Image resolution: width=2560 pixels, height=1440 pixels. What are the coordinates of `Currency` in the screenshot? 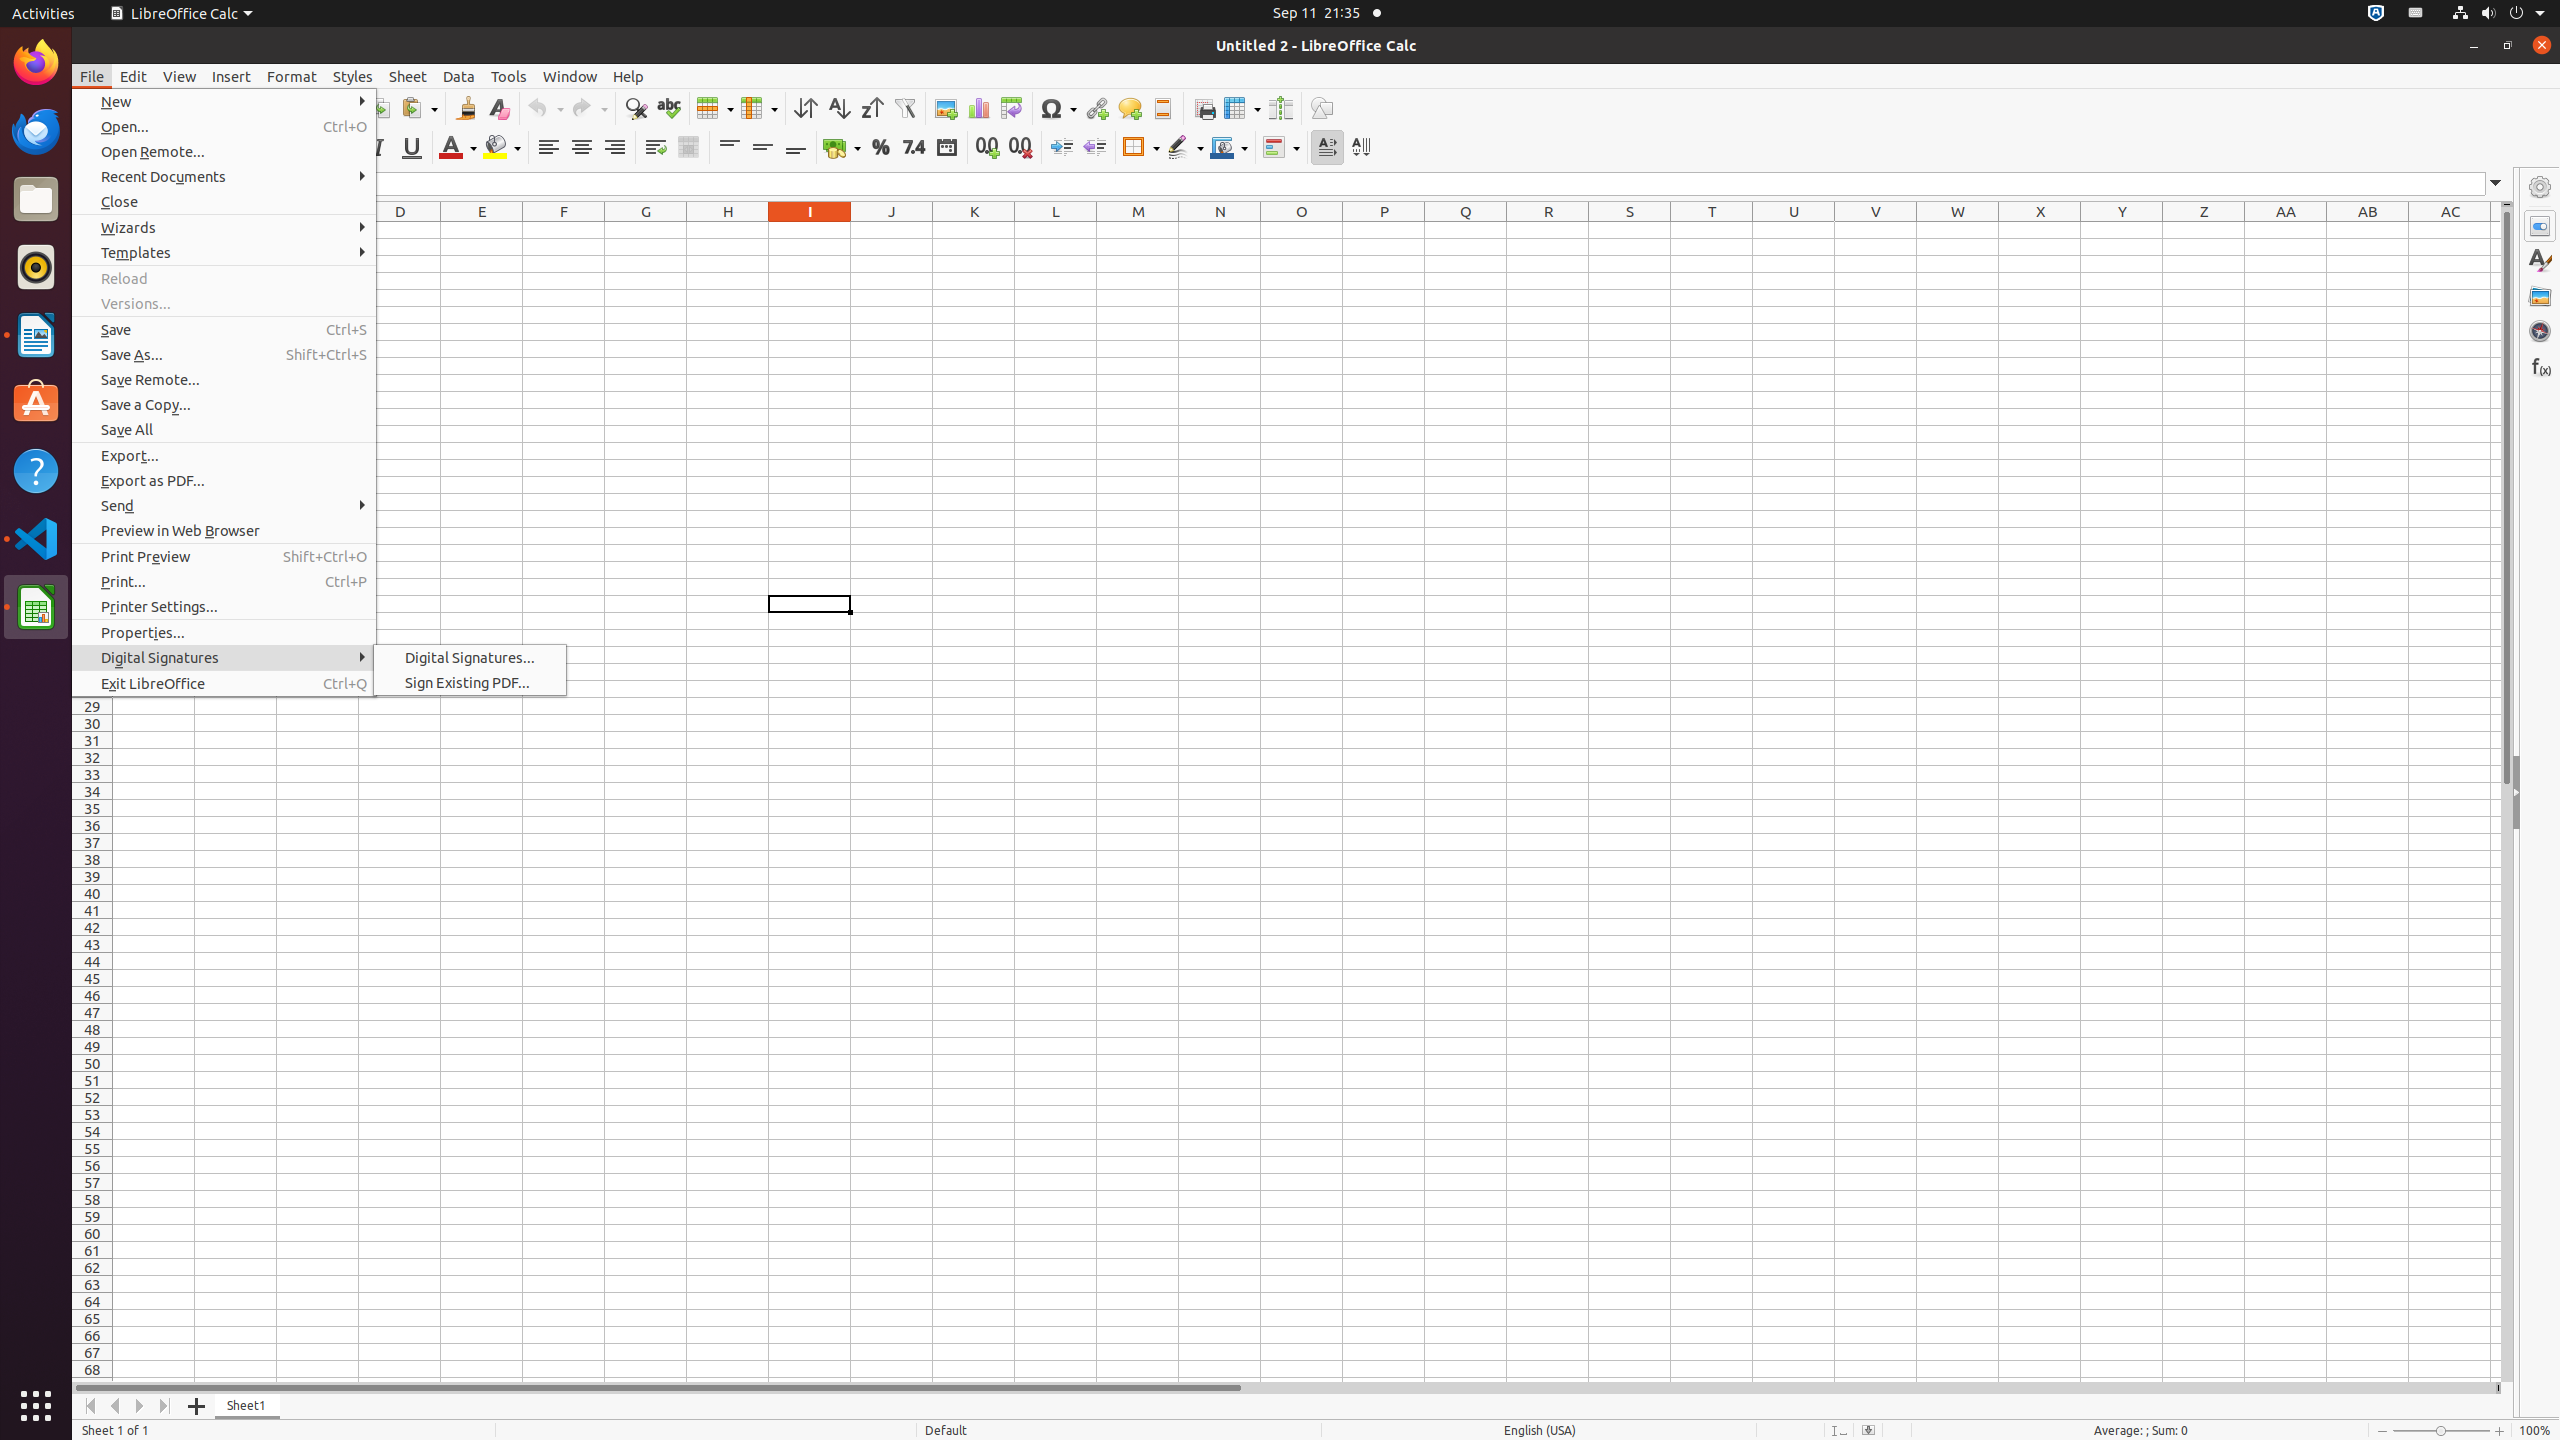 It's located at (842, 148).